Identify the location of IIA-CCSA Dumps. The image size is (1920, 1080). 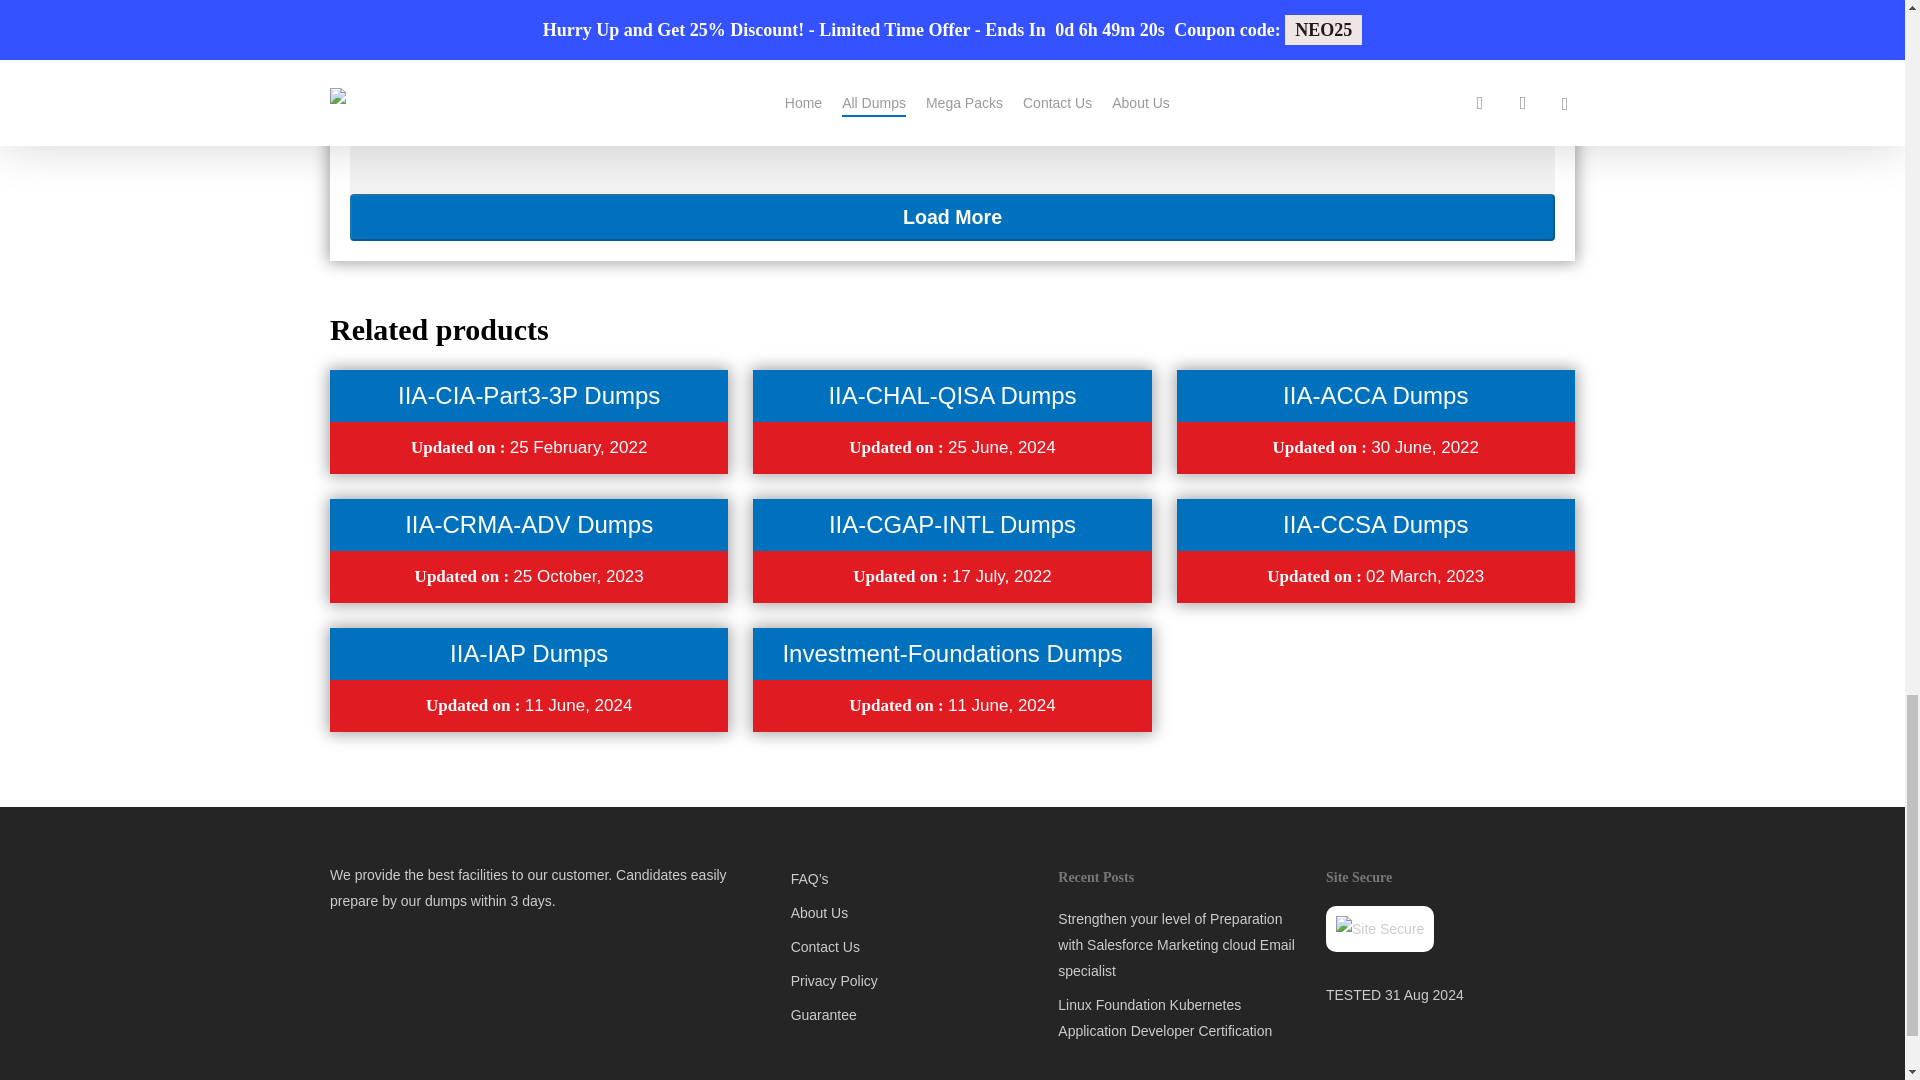
(1375, 524).